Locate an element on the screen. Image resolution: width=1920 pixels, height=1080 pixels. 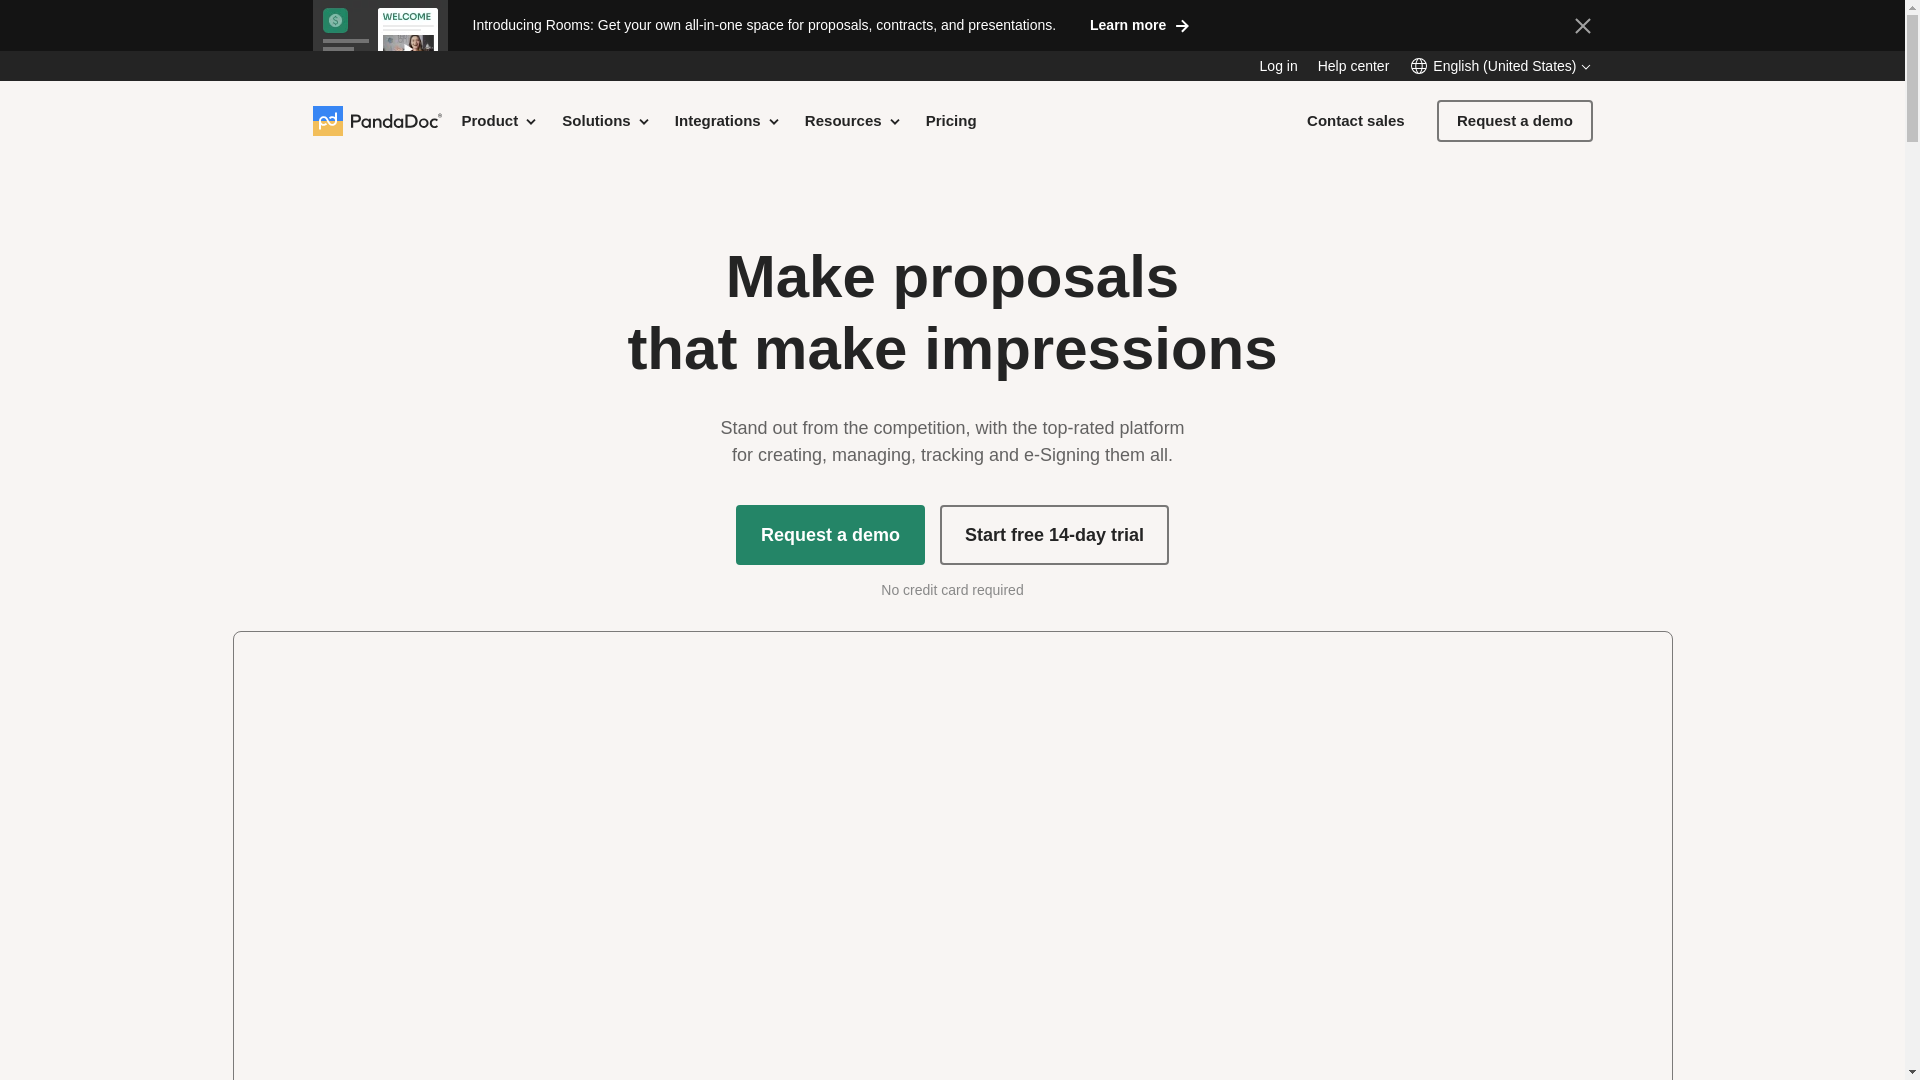
Help center is located at coordinates (1354, 66).